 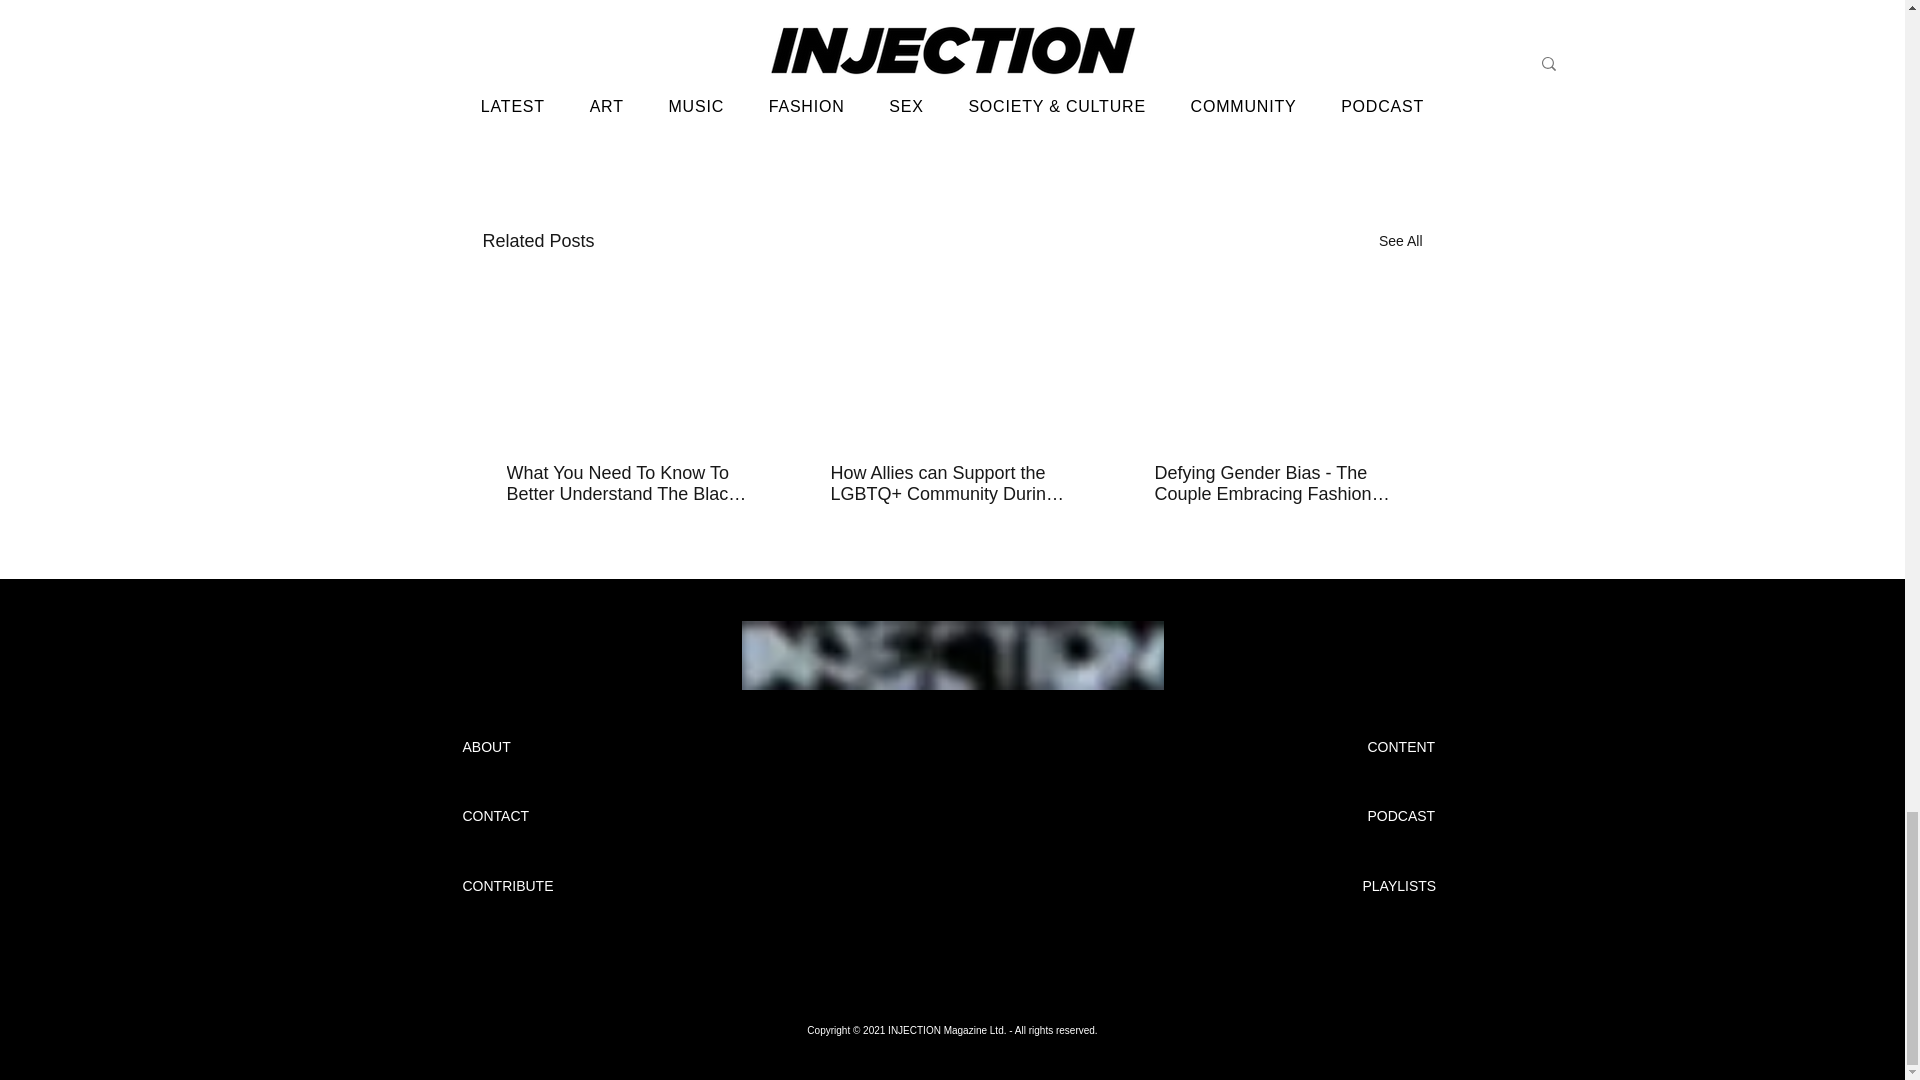 What do you see at coordinates (1026, 8) in the screenshot?
I see `white privilege` at bounding box center [1026, 8].